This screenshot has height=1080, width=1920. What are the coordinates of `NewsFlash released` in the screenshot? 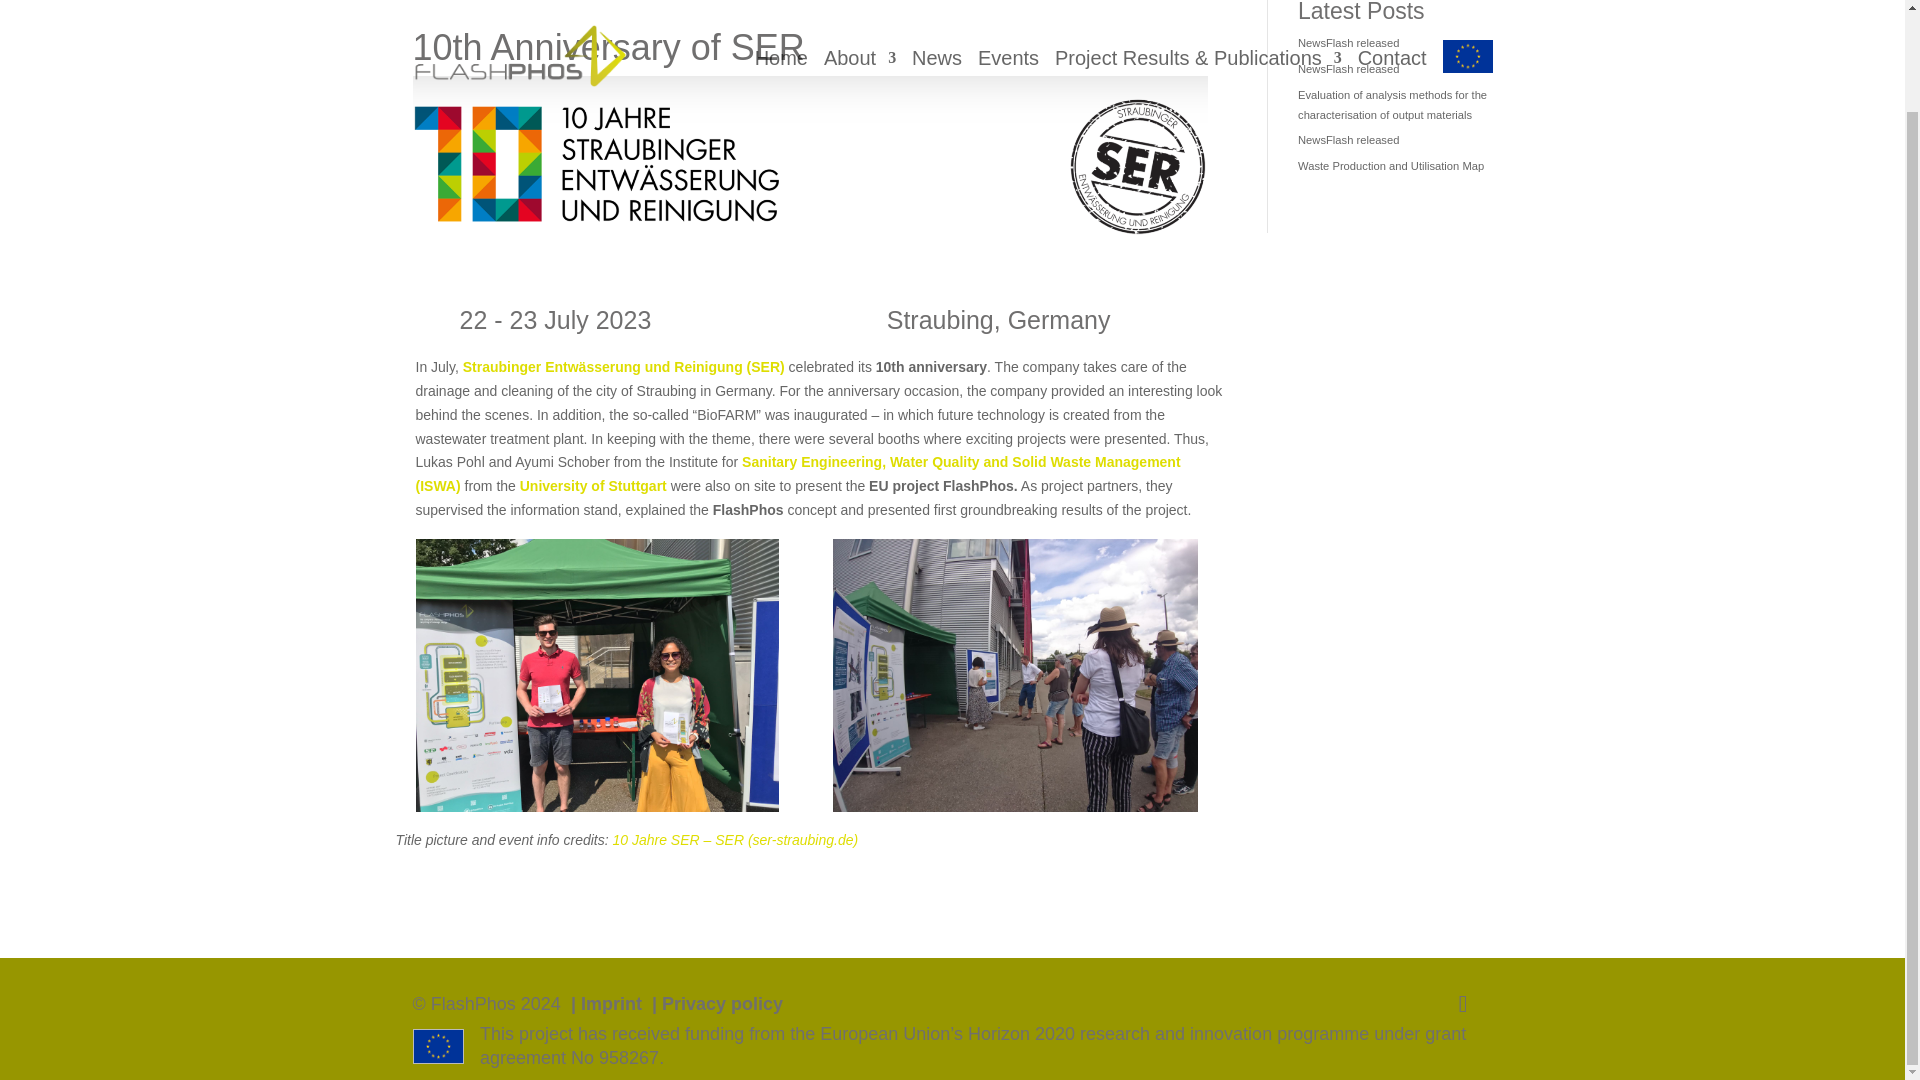 It's located at (1348, 139).